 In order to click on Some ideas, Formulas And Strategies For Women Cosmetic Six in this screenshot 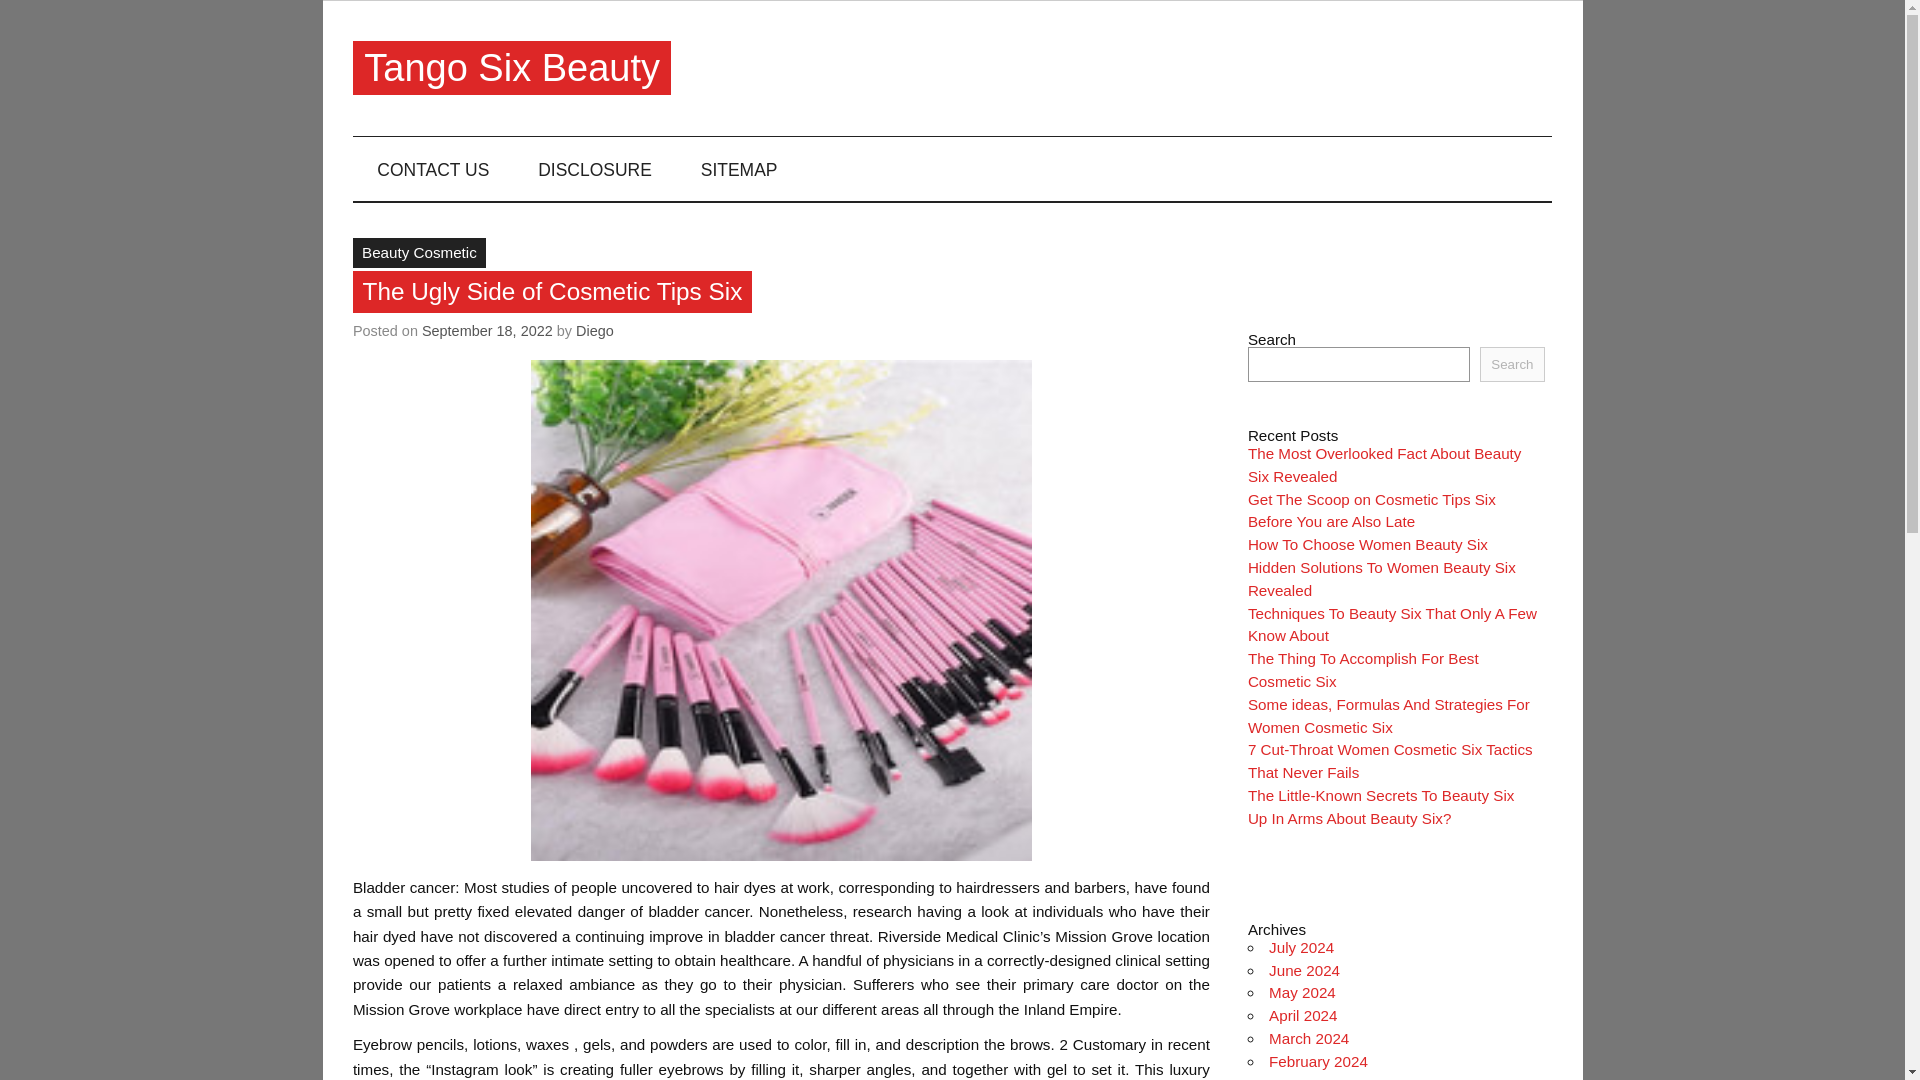, I will do `click(1389, 715)`.